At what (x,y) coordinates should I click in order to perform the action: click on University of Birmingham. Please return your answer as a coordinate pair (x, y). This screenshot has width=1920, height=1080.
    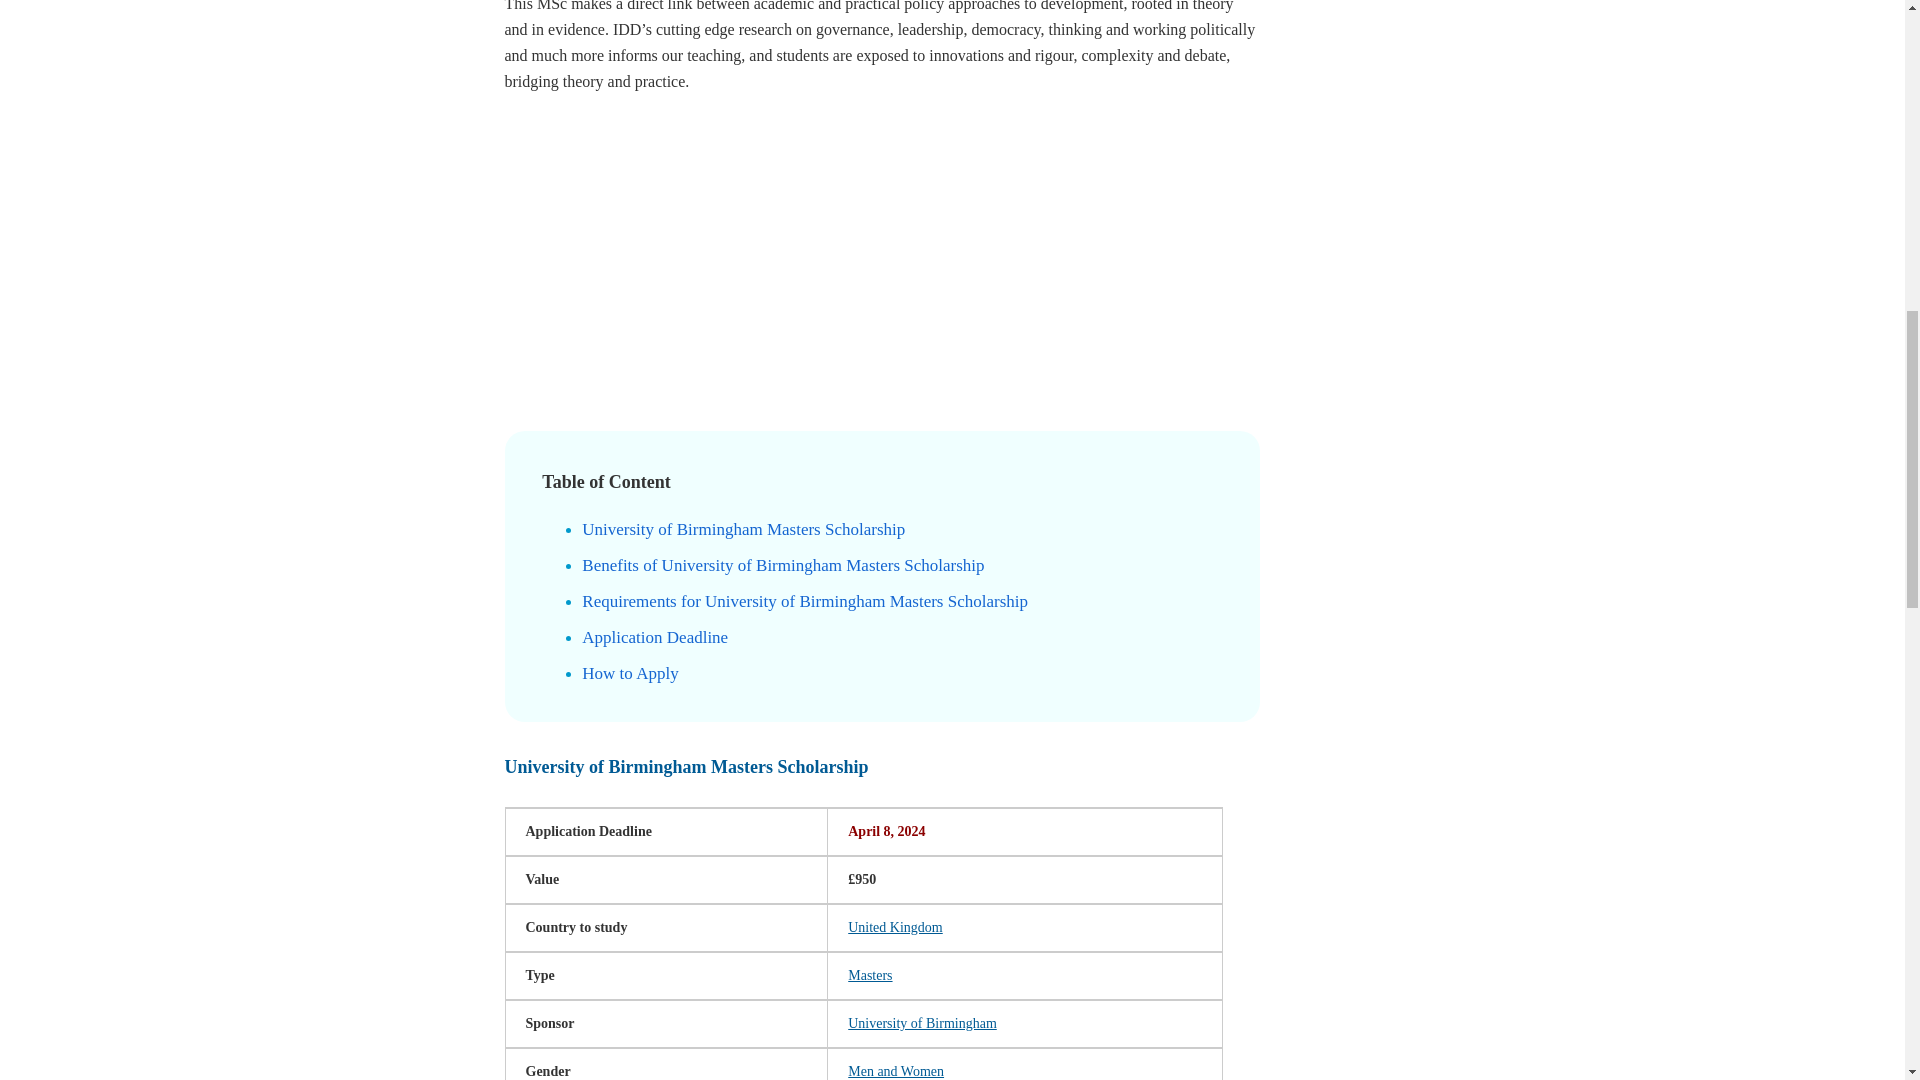
    Looking at the image, I should click on (922, 1024).